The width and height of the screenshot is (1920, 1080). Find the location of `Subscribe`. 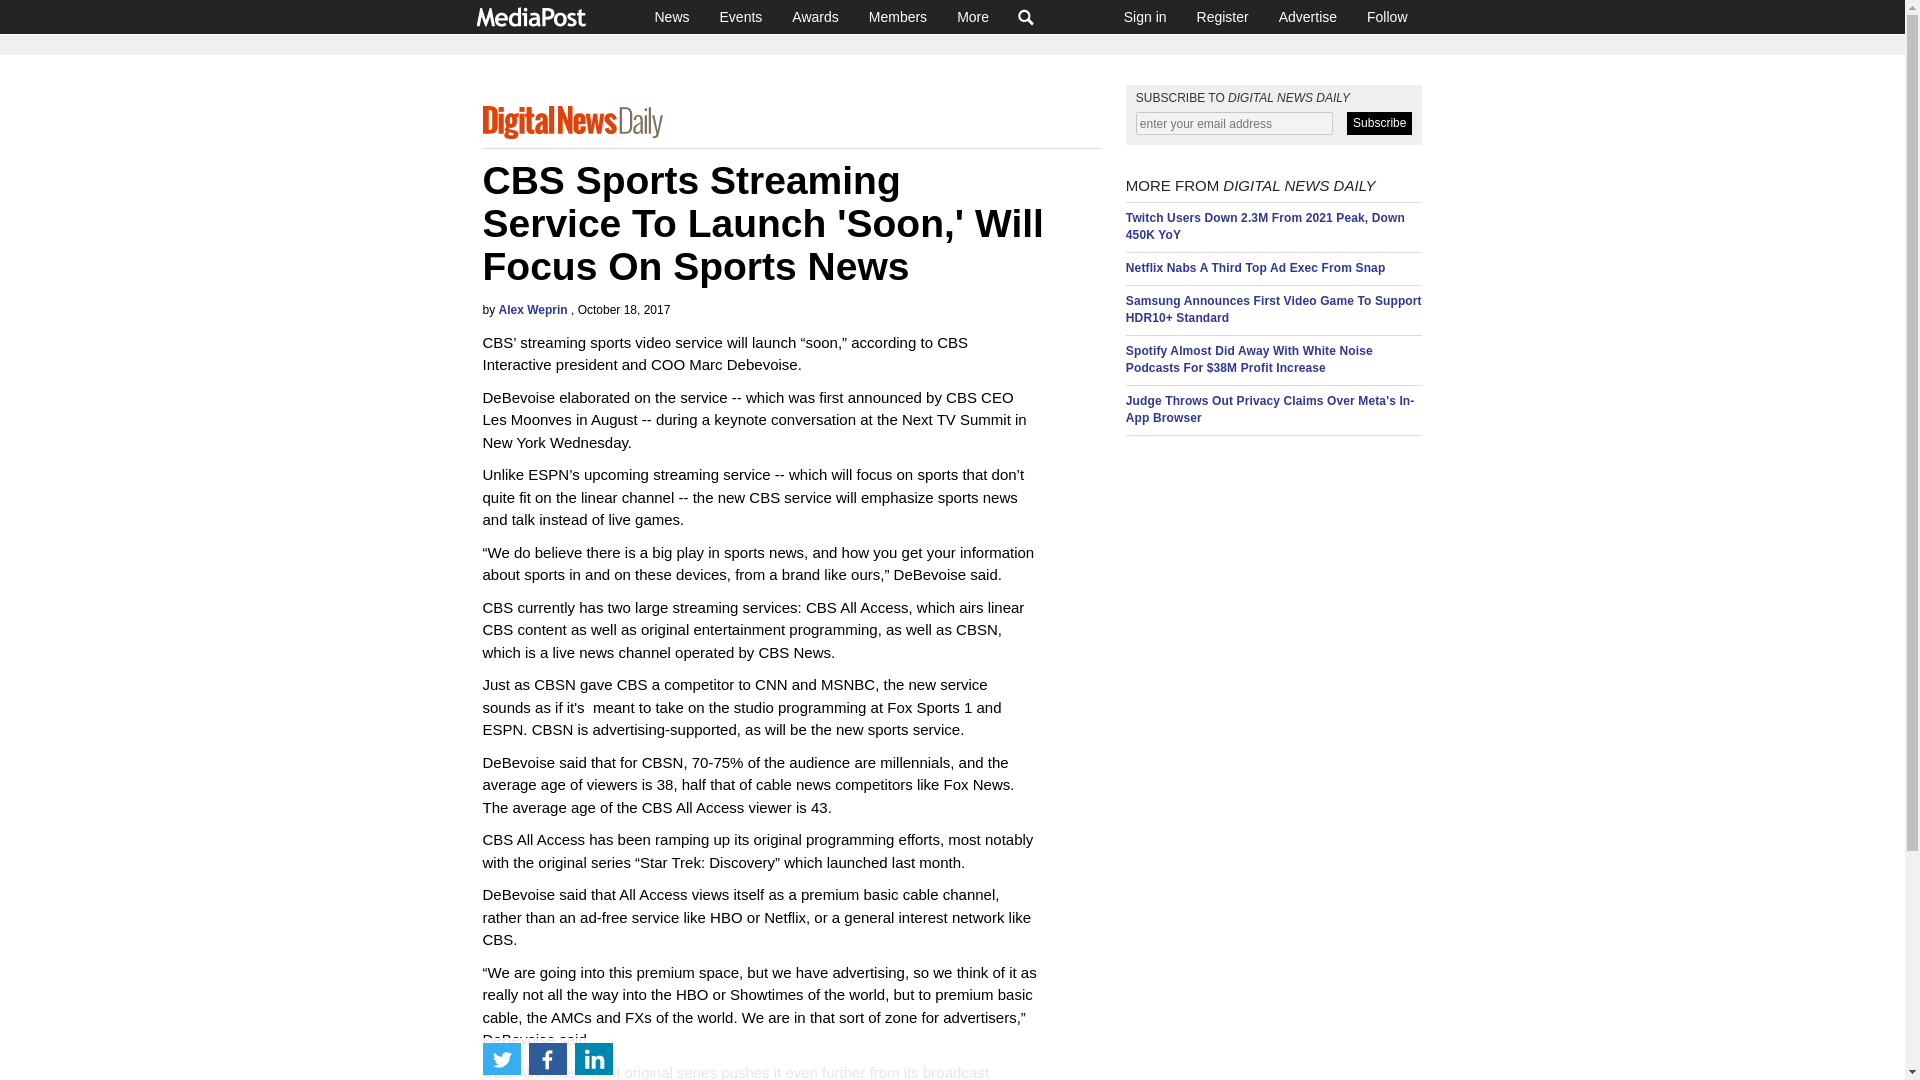

Subscribe is located at coordinates (1379, 124).